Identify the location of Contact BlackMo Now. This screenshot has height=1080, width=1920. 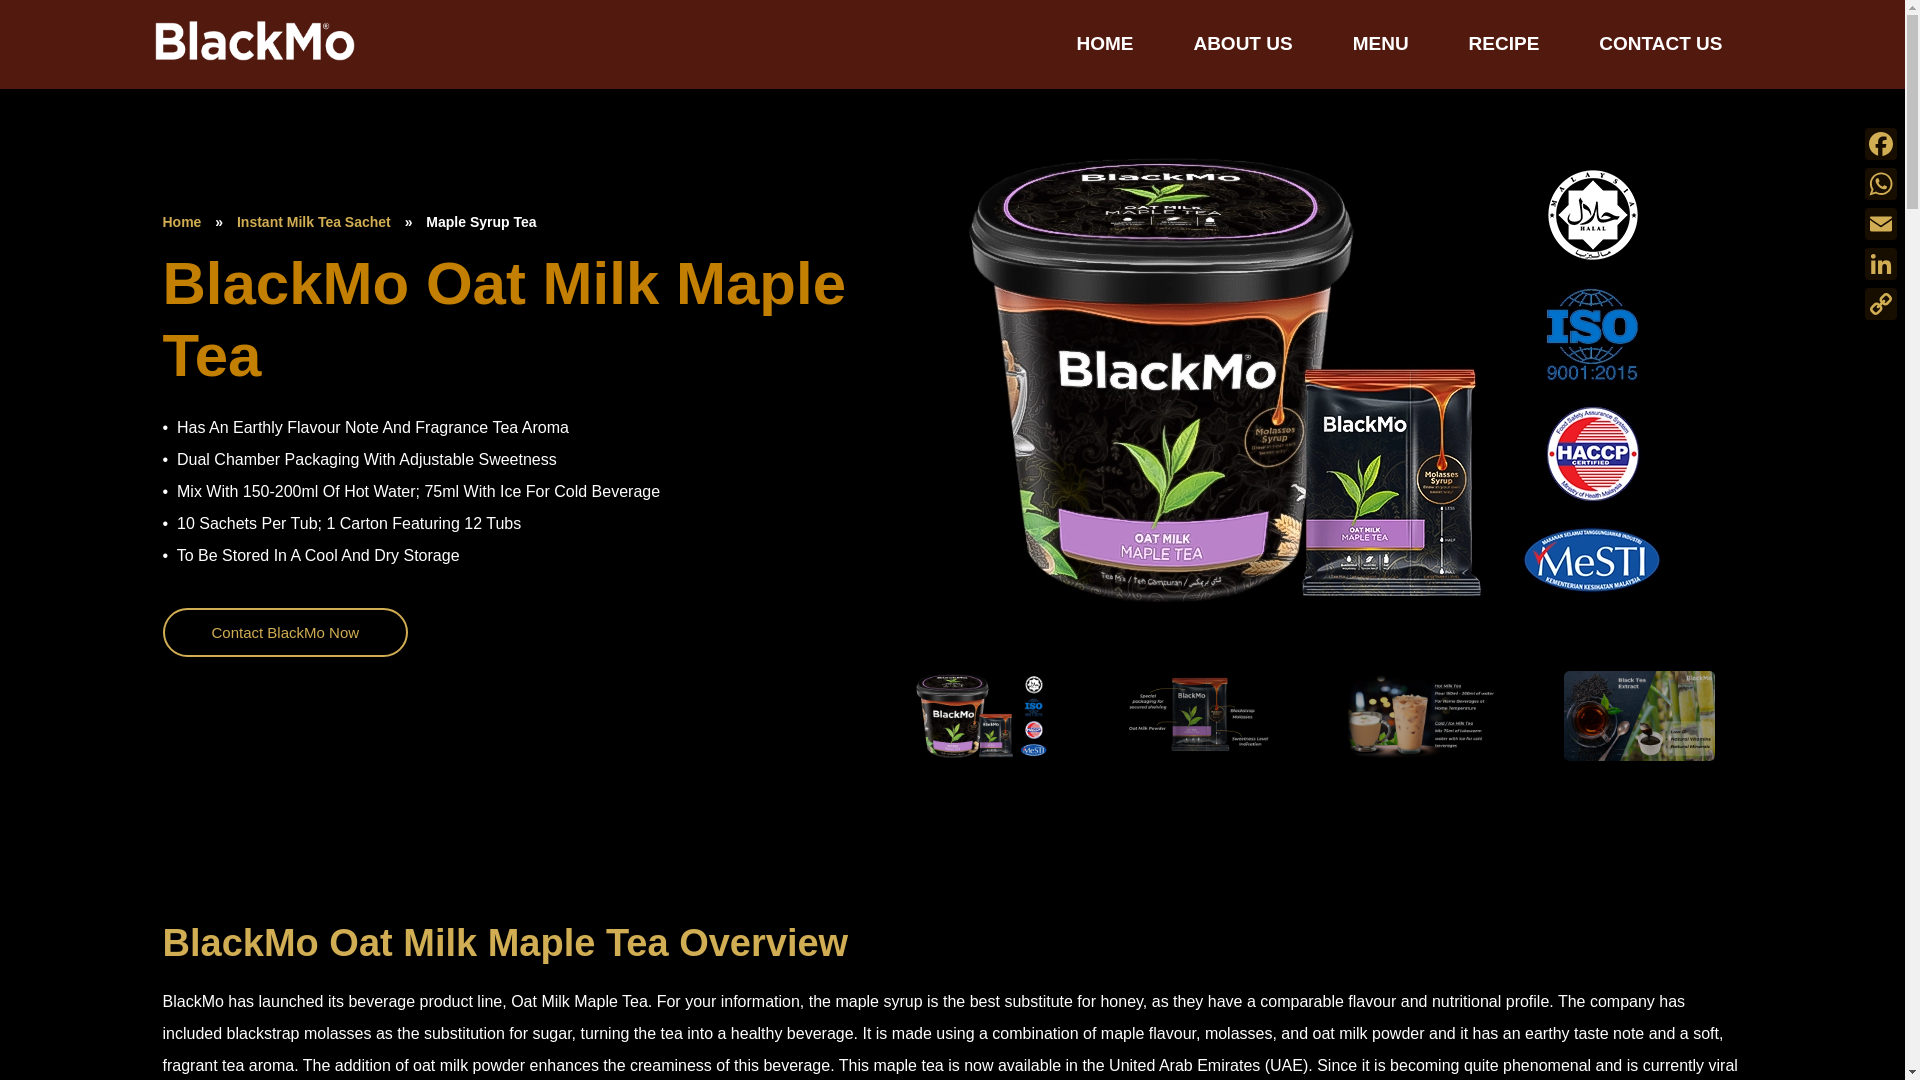
(284, 632).